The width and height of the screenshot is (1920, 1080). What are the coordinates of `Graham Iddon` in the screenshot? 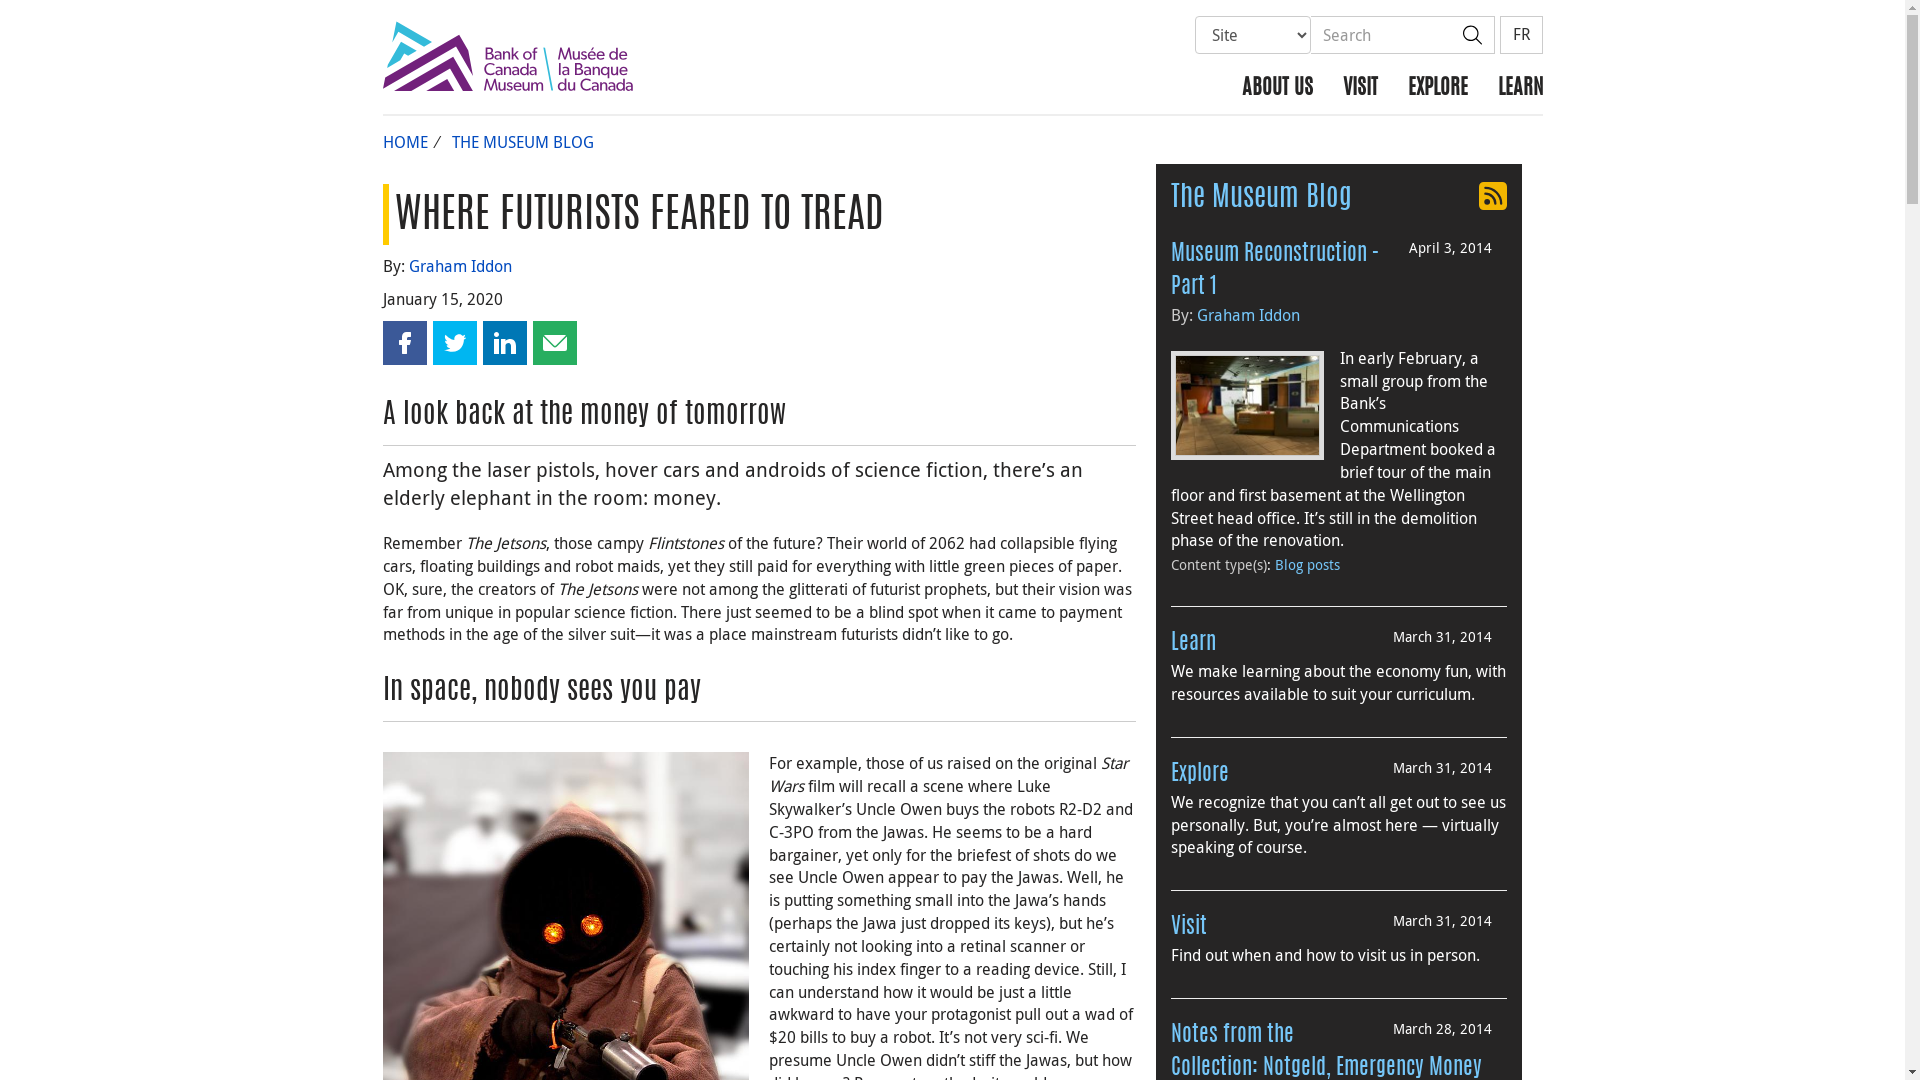 It's located at (460, 266).